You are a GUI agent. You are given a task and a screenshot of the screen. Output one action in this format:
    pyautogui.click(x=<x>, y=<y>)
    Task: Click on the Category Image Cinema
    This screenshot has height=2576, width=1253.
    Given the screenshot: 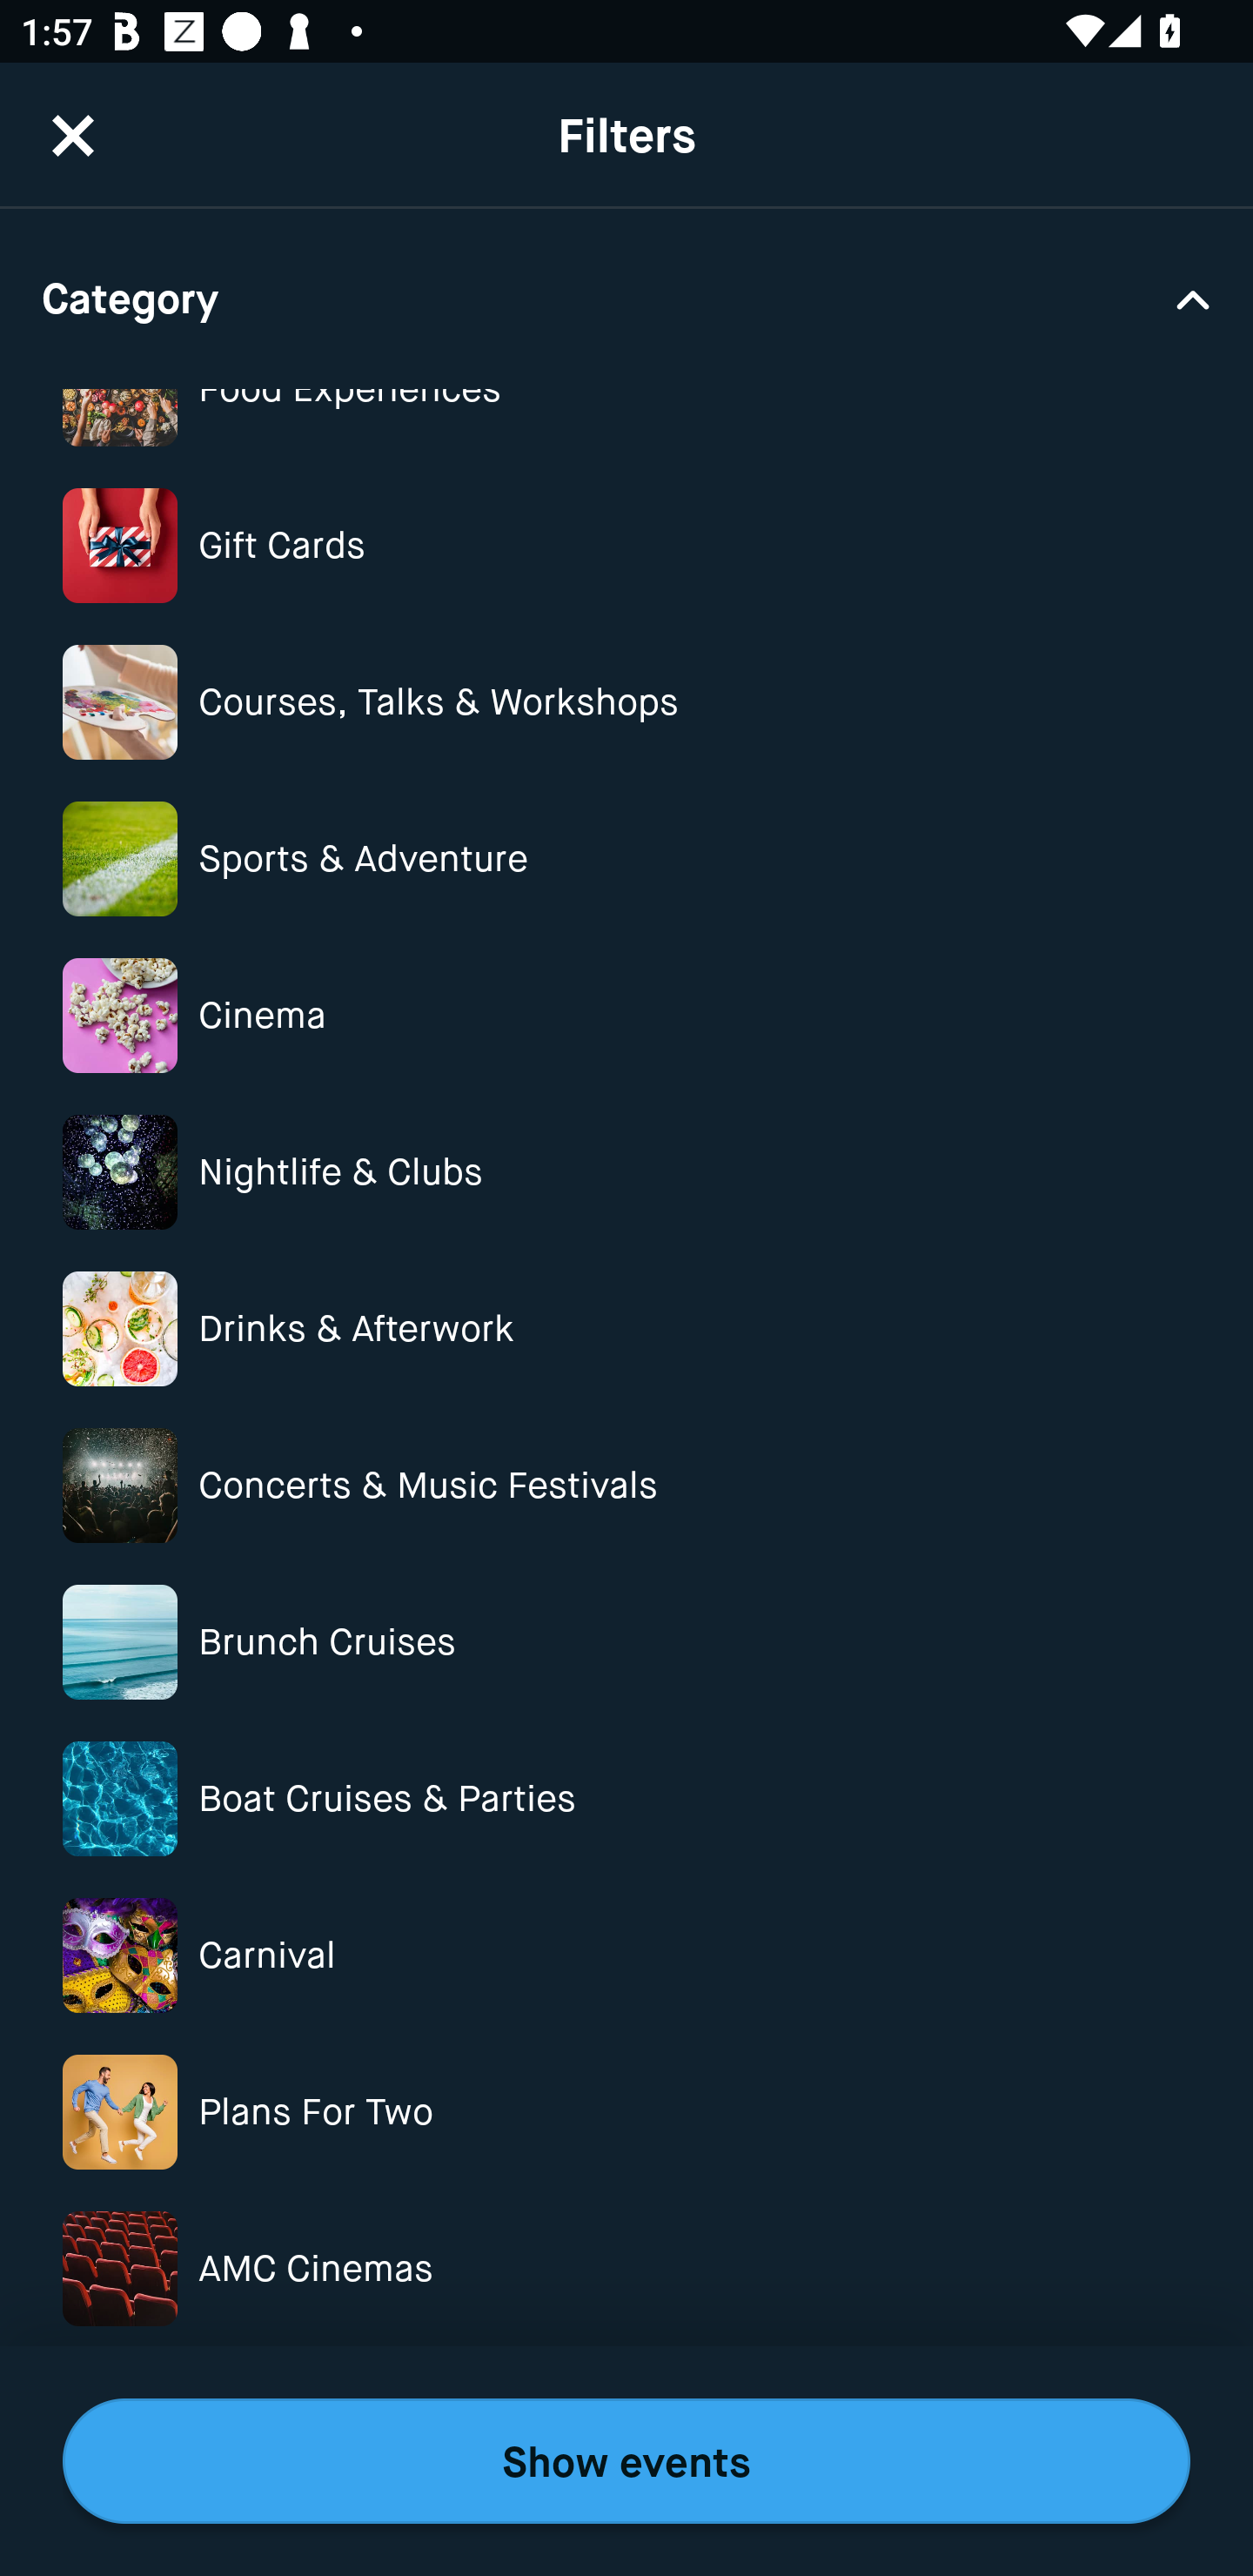 What is the action you would take?
    pyautogui.click(x=626, y=1016)
    